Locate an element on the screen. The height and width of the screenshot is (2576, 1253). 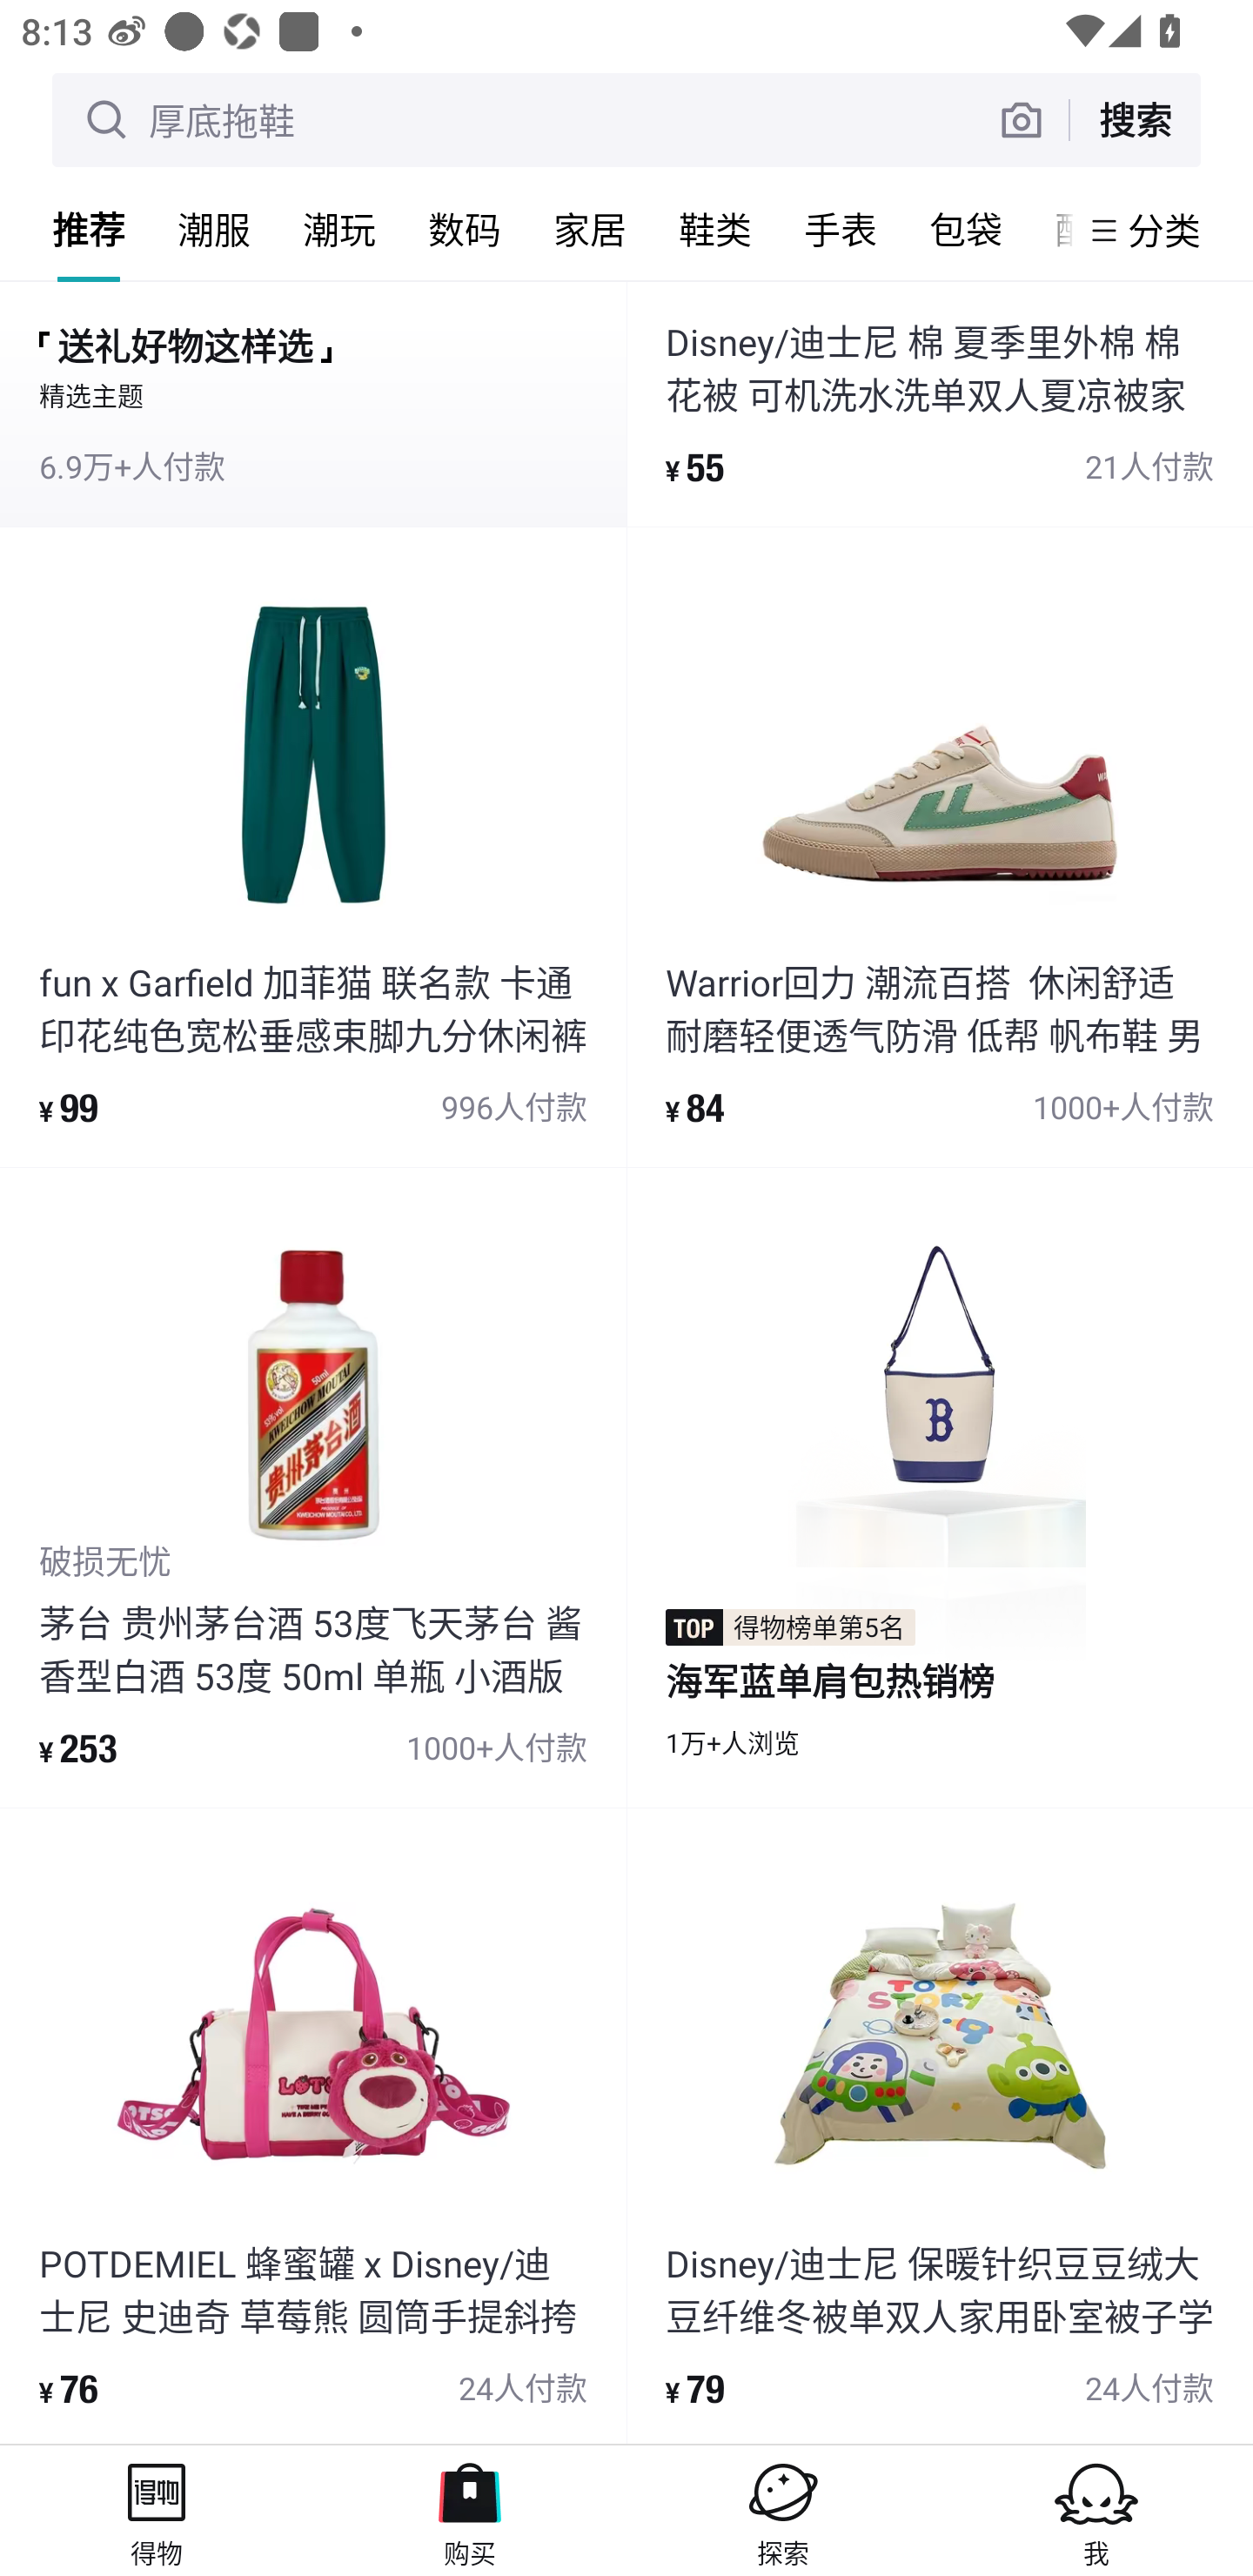
探索 is located at coordinates (783, 2510).